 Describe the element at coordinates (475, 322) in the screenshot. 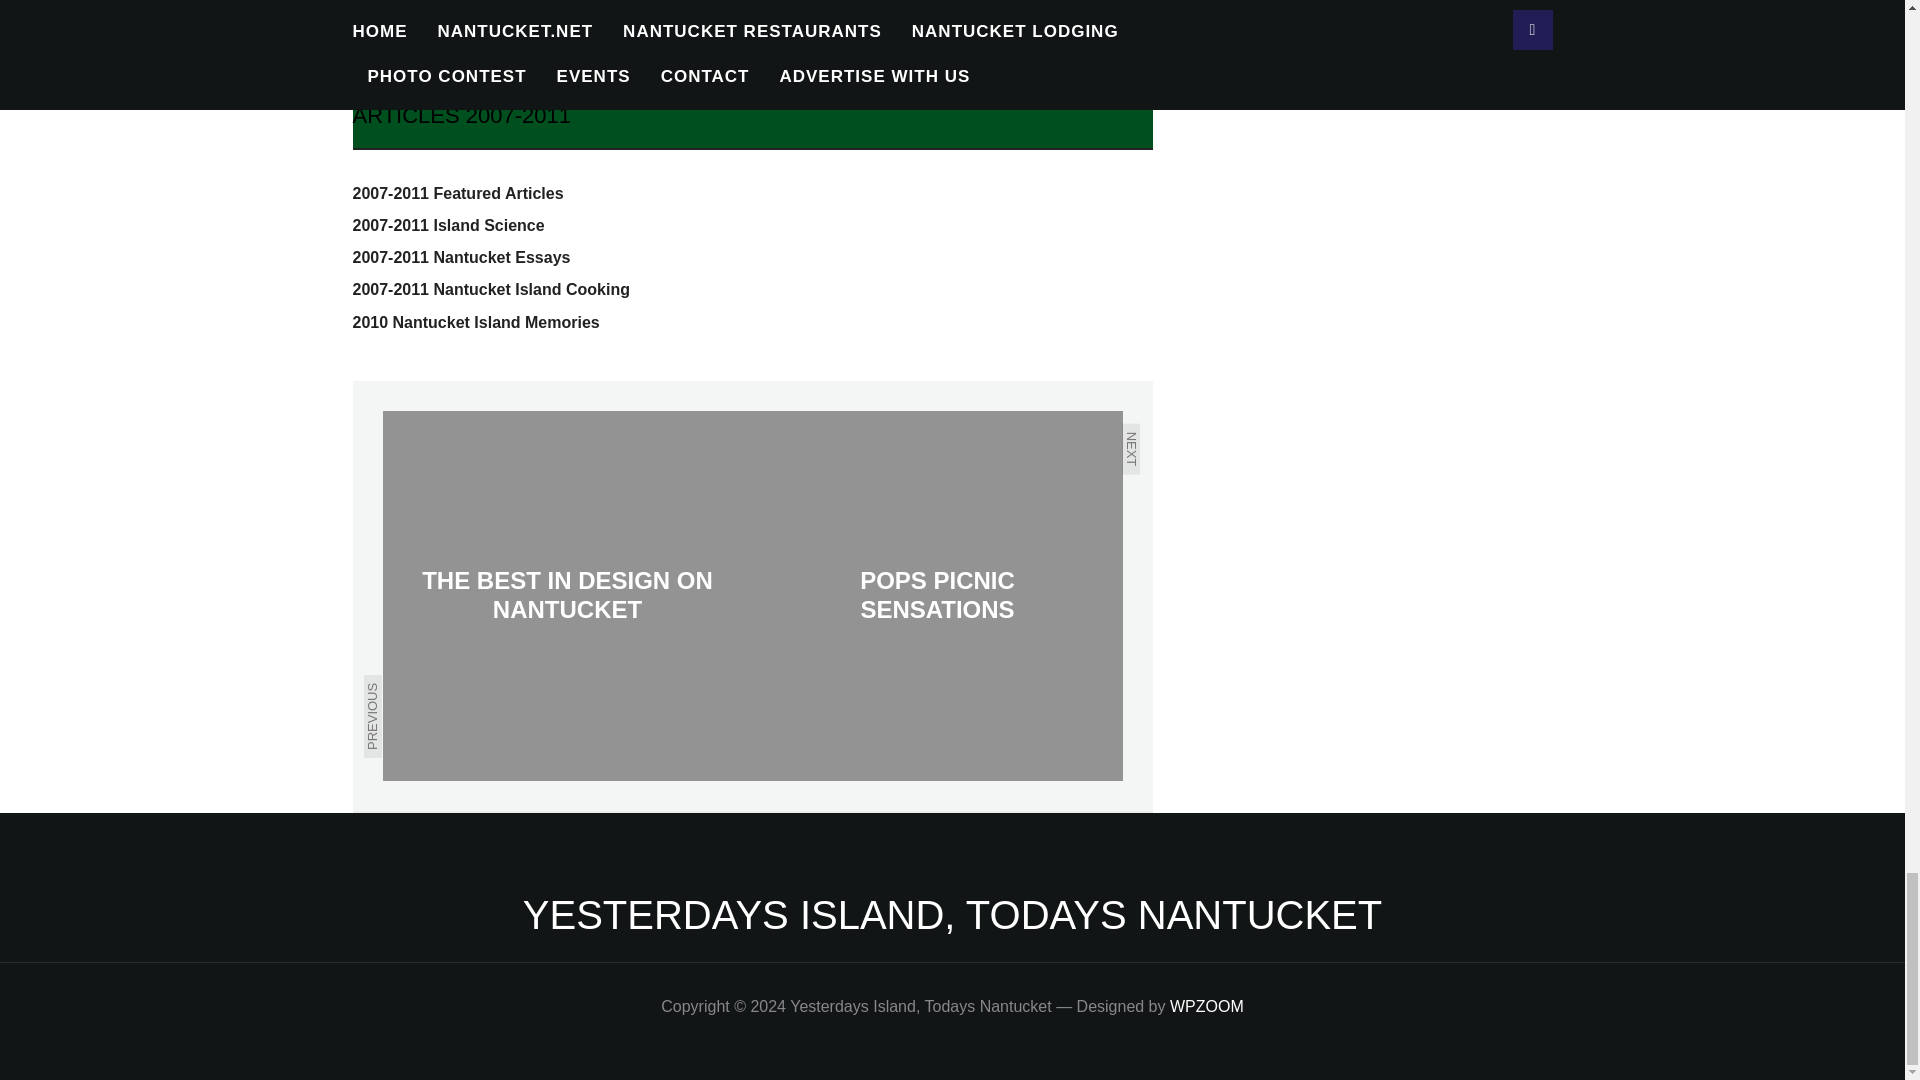

I see `2010 Nantucket Island Memories` at that location.